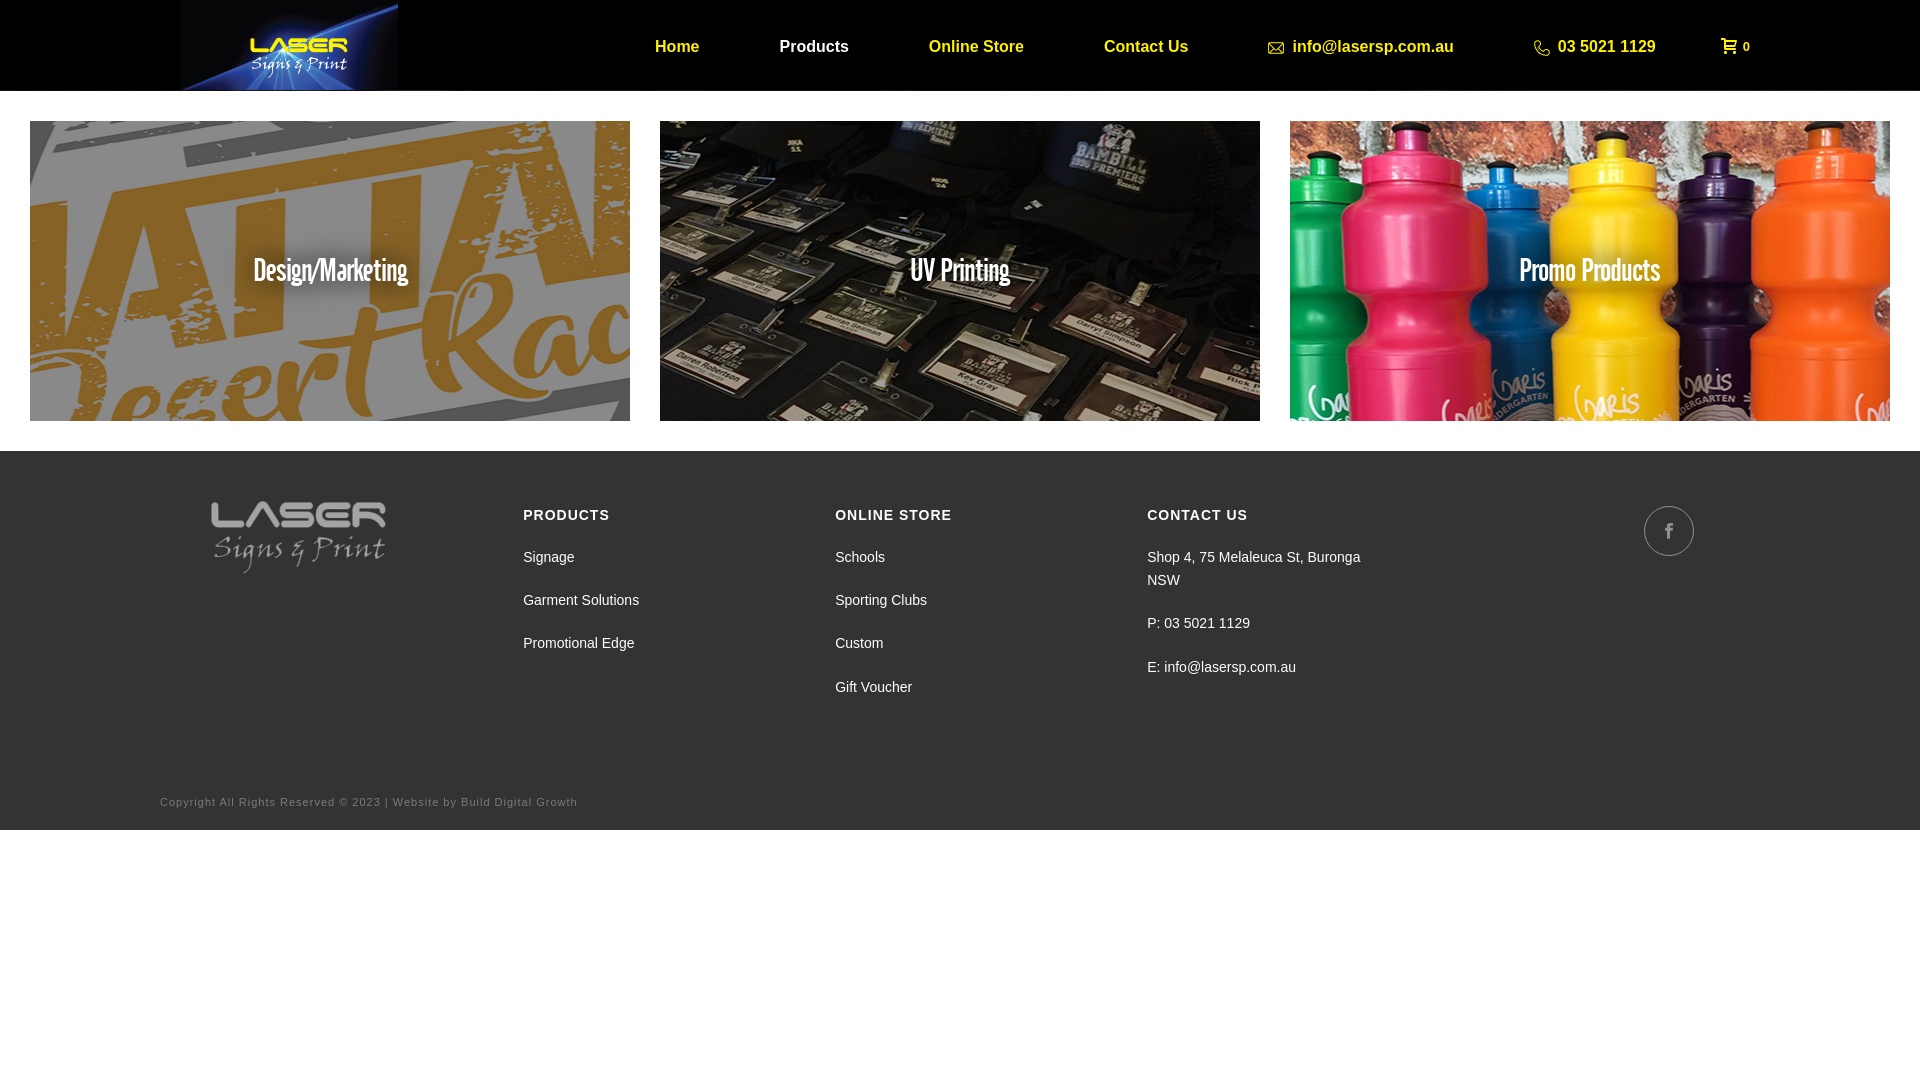 This screenshot has width=1920, height=1080. Describe the element at coordinates (330, 271) in the screenshot. I see `Design/Marketing
VIEW DESIGN/MARKETING` at that location.